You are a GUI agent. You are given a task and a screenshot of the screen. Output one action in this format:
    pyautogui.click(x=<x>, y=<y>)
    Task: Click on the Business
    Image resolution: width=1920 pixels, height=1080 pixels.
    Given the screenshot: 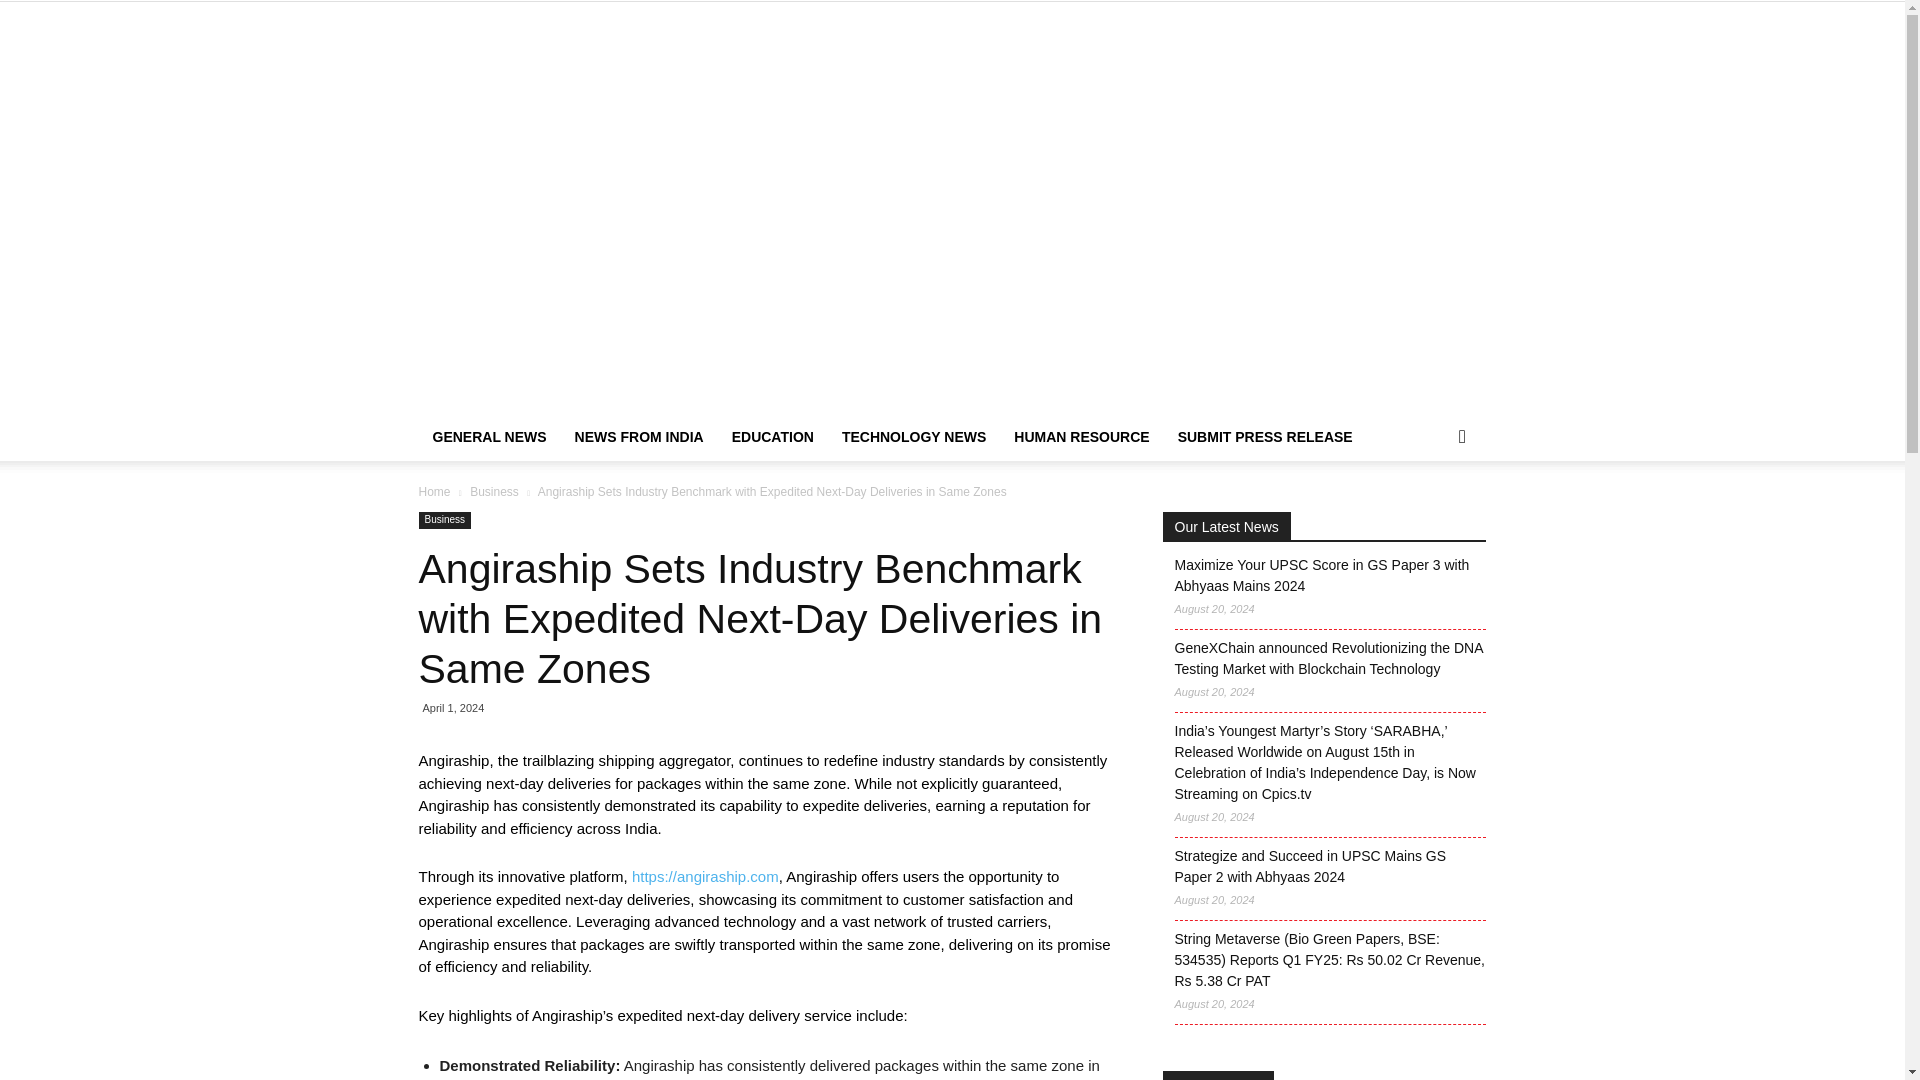 What is the action you would take?
    pyautogui.click(x=444, y=520)
    